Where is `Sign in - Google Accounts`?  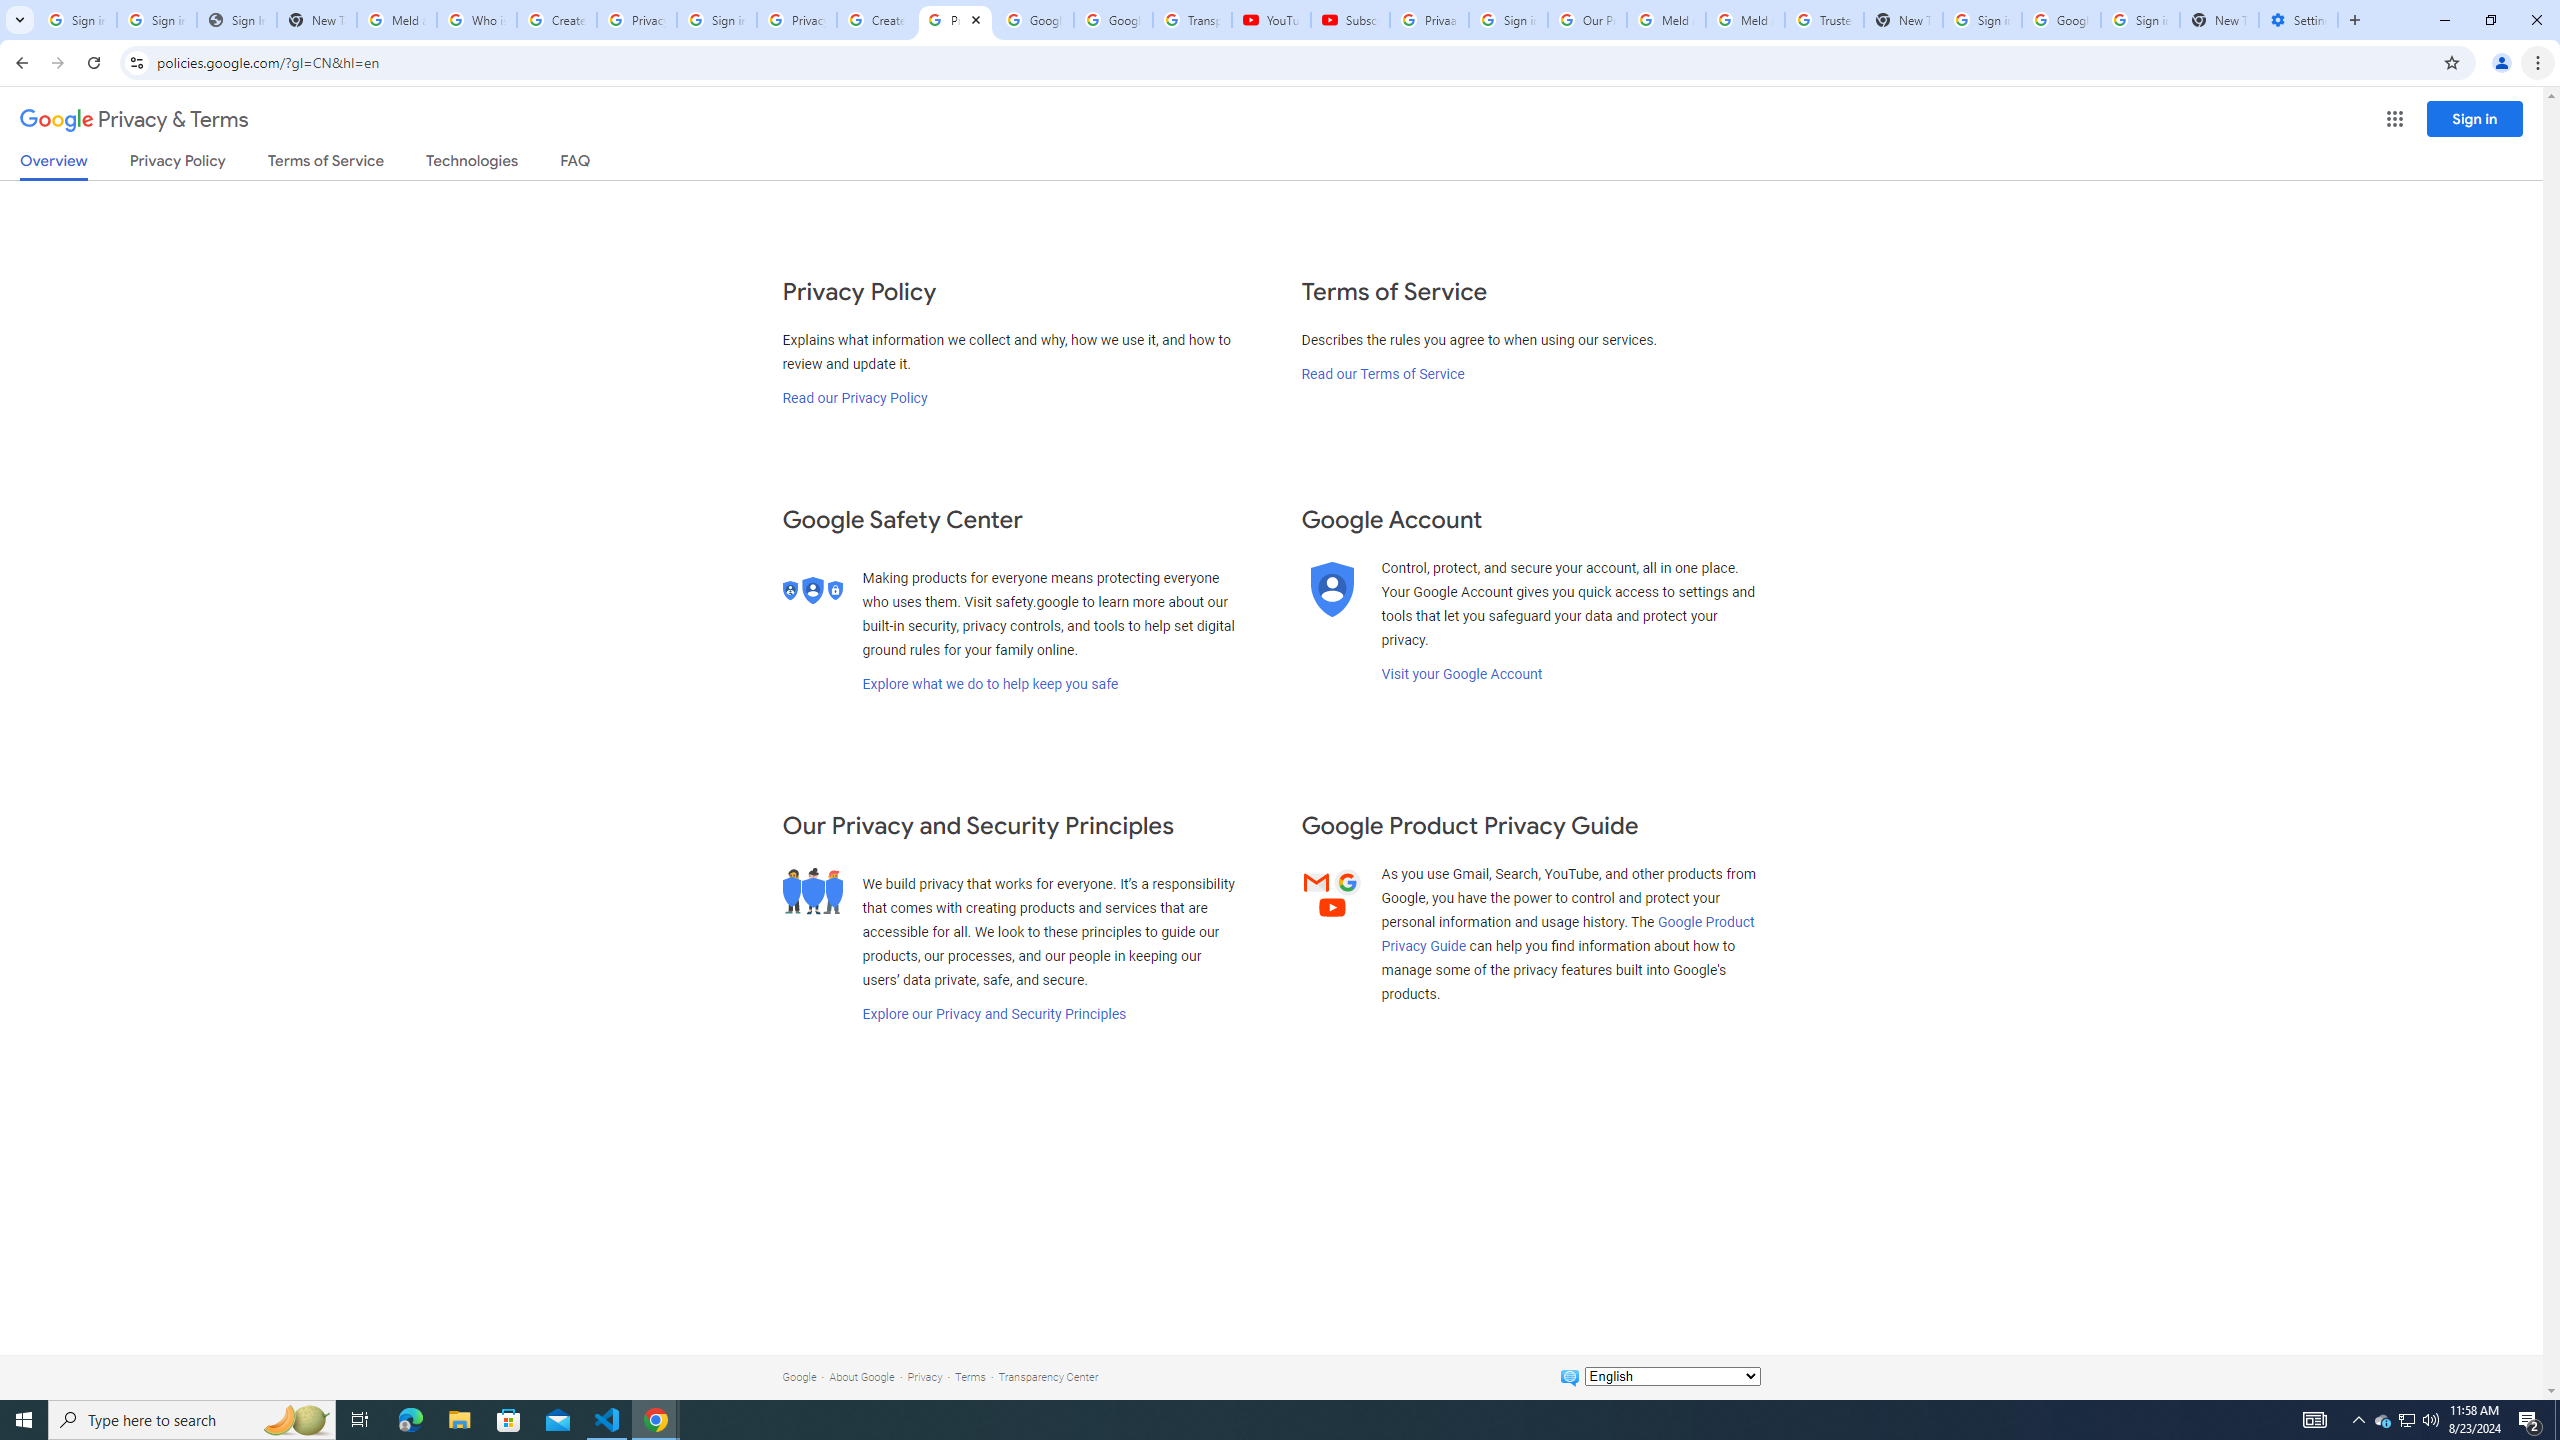
Sign in - Google Accounts is located at coordinates (716, 20).